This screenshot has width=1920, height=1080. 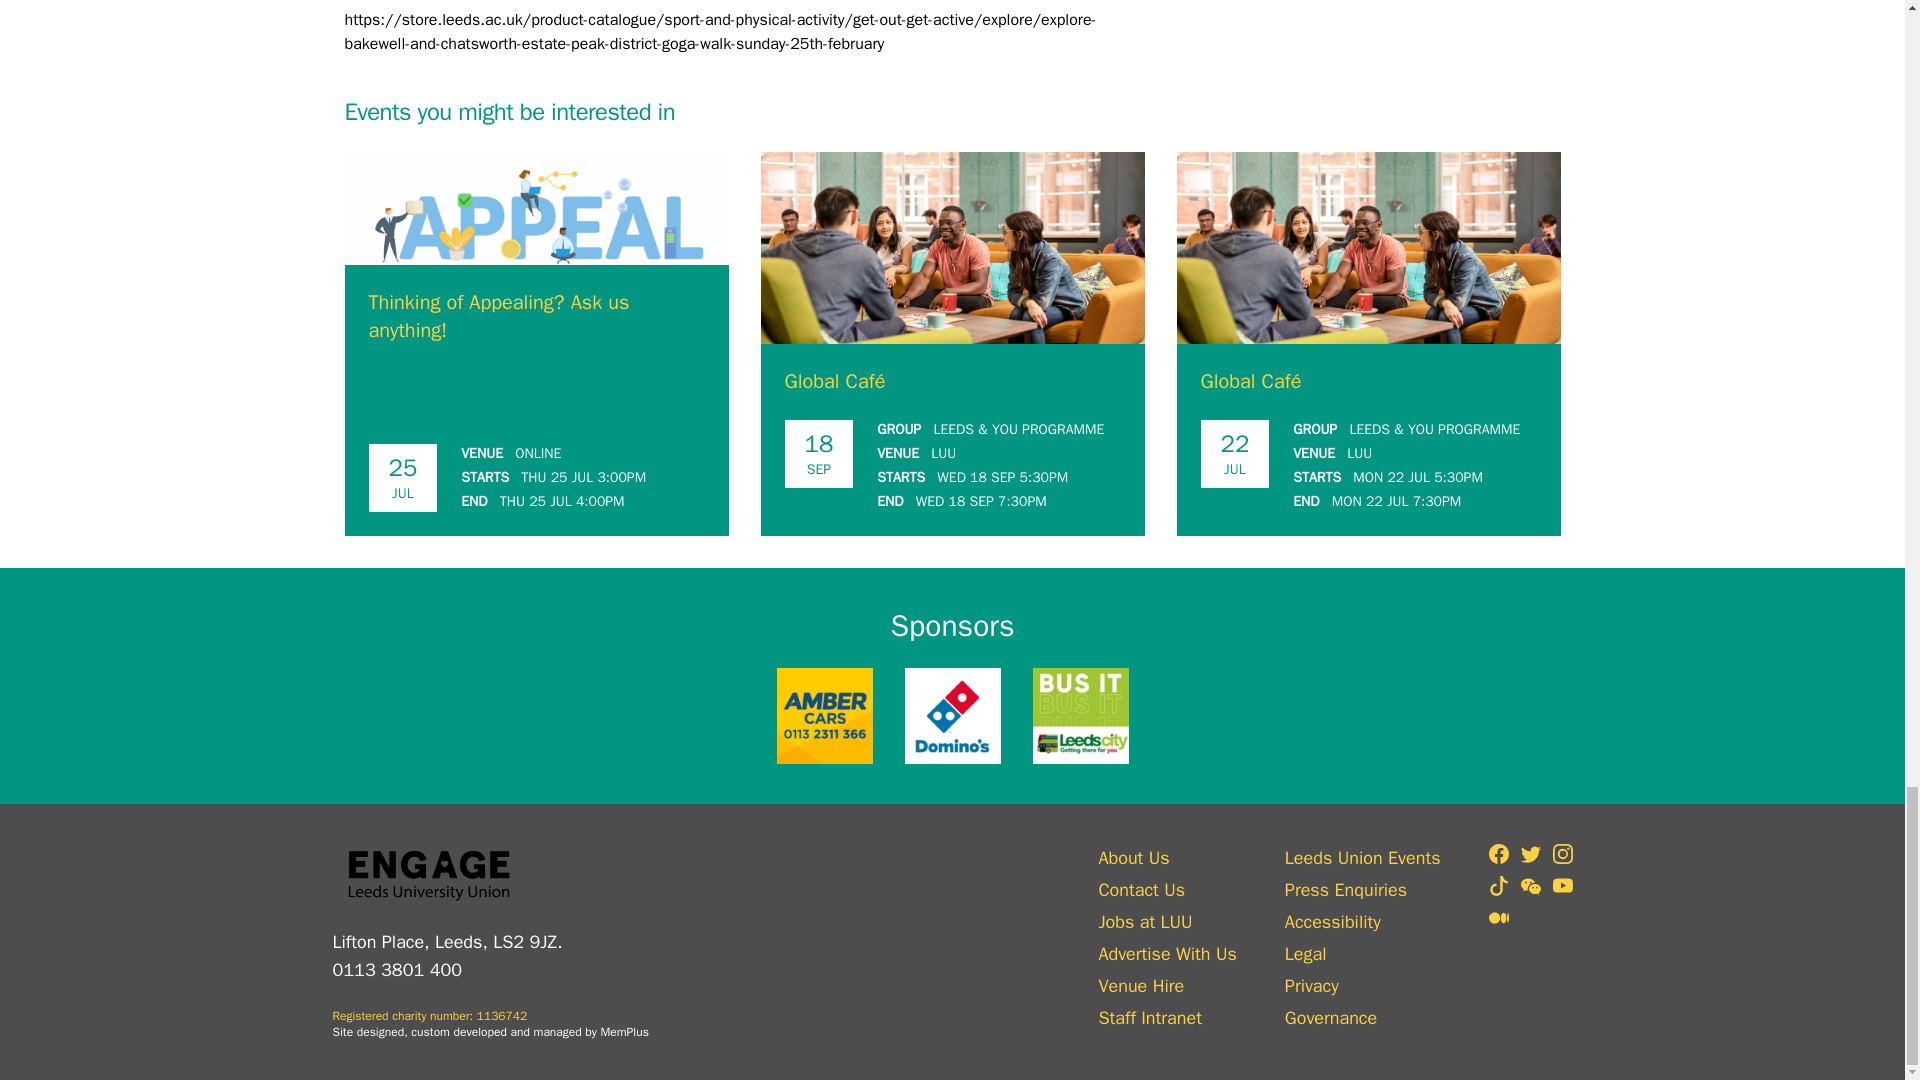 I want to click on Thinking of Appealing? Ask us anything!, so click(x=498, y=316).